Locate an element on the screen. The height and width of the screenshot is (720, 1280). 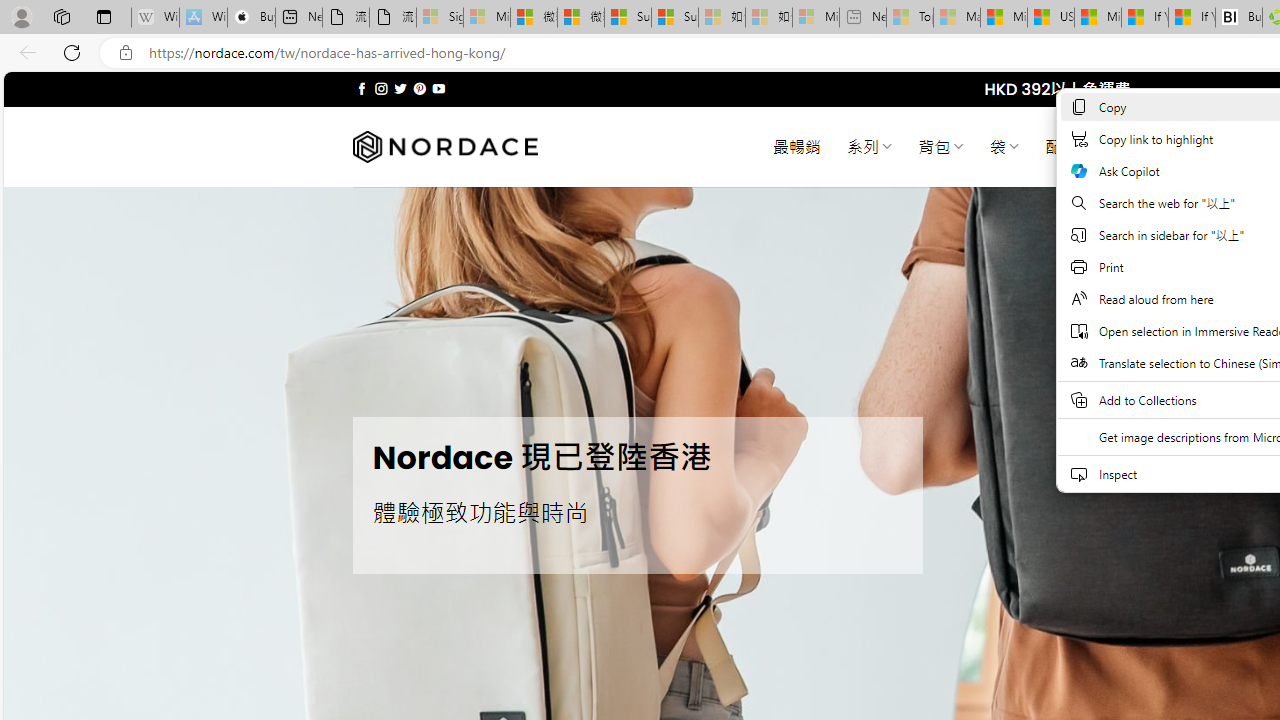
Follow on Facebook is located at coordinates (362, 88).